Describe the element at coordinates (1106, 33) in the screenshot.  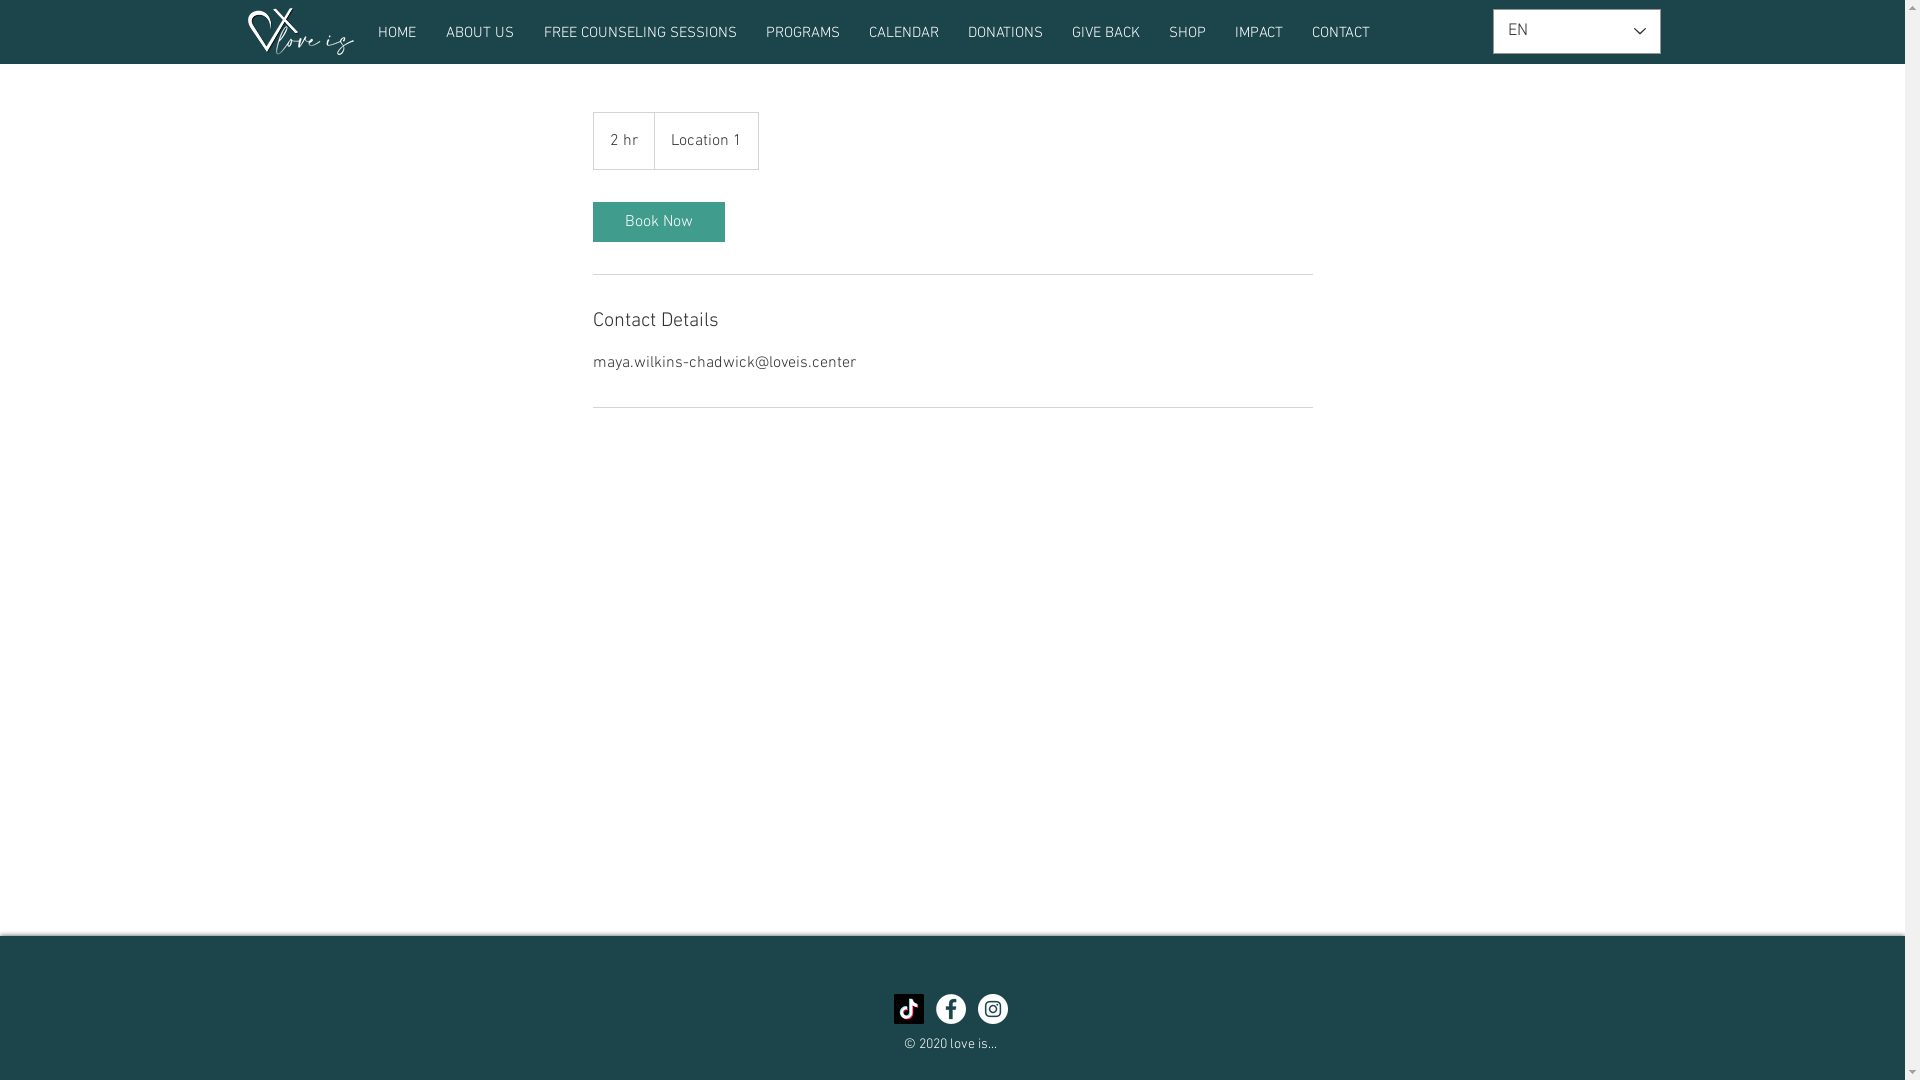
I see `GIVE BACK` at that location.